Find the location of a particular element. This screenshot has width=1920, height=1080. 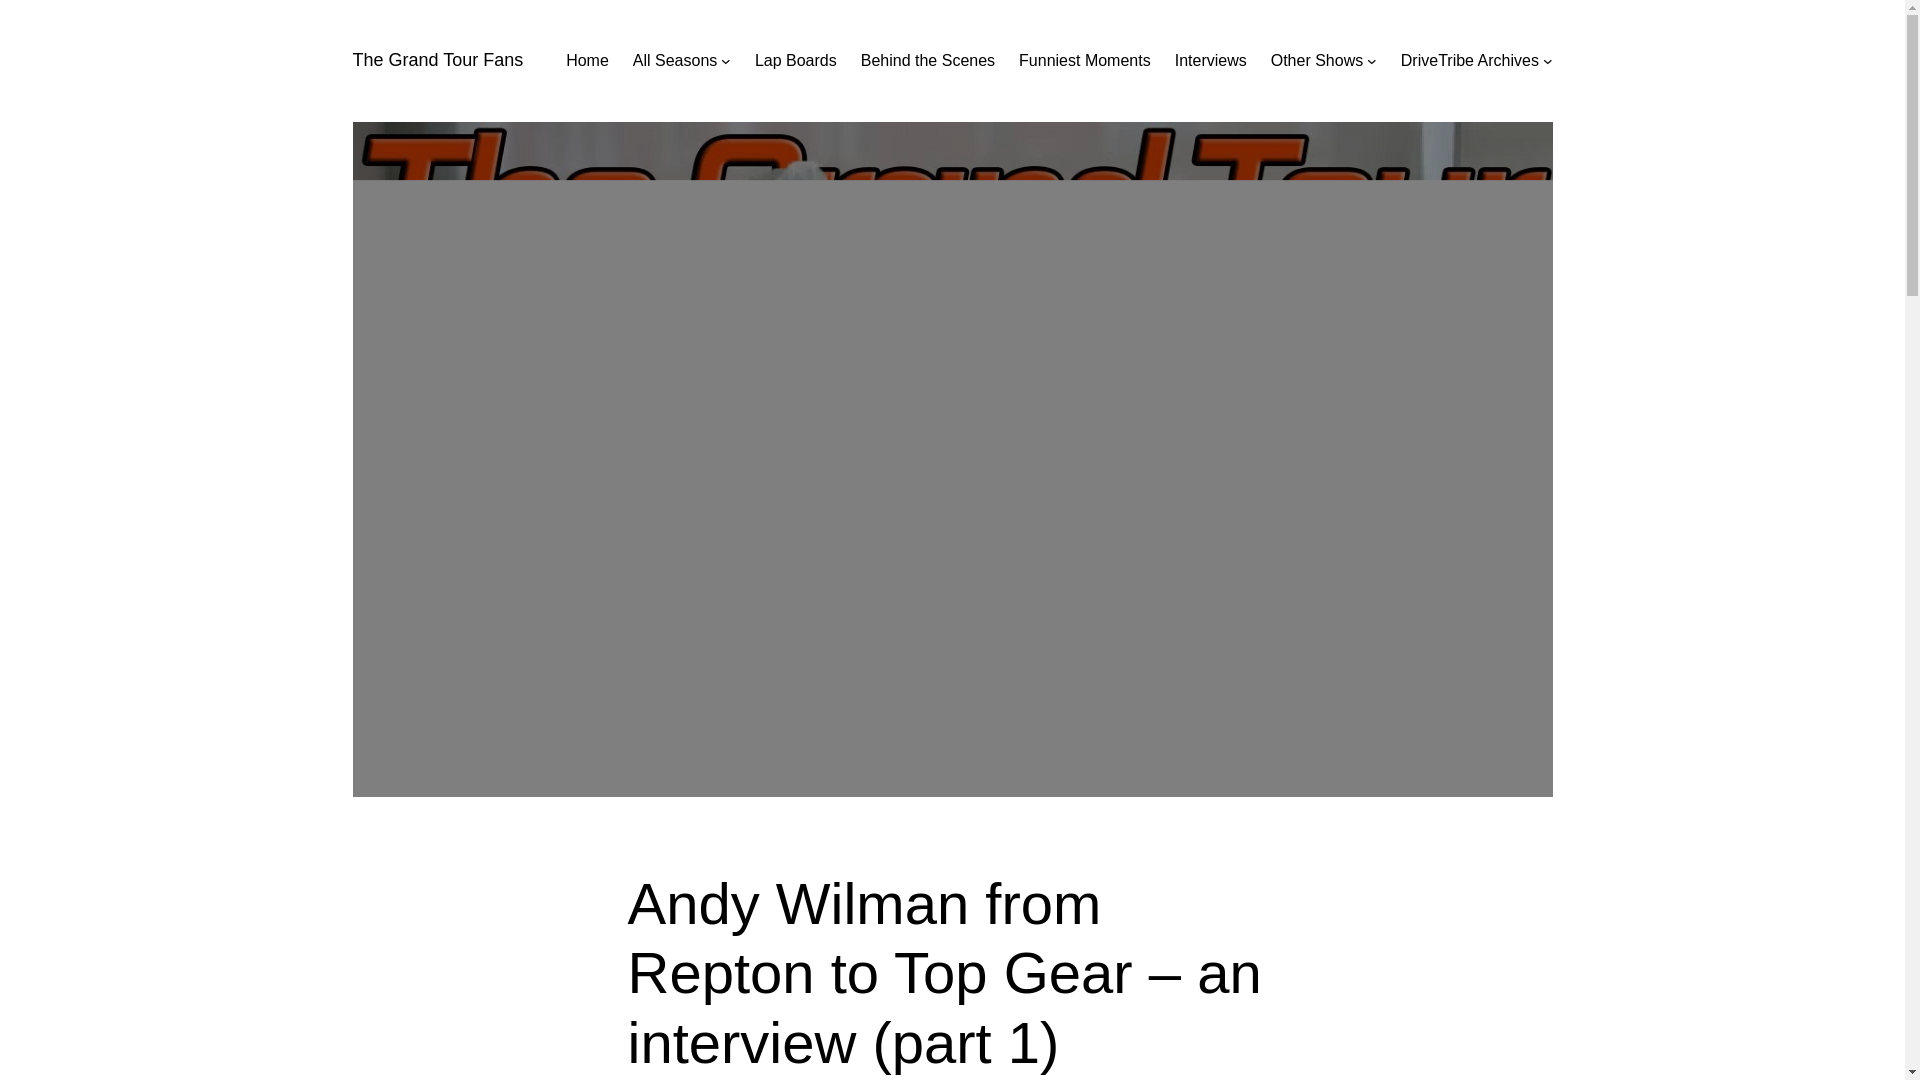

Home is located at coordinates (587, 60).